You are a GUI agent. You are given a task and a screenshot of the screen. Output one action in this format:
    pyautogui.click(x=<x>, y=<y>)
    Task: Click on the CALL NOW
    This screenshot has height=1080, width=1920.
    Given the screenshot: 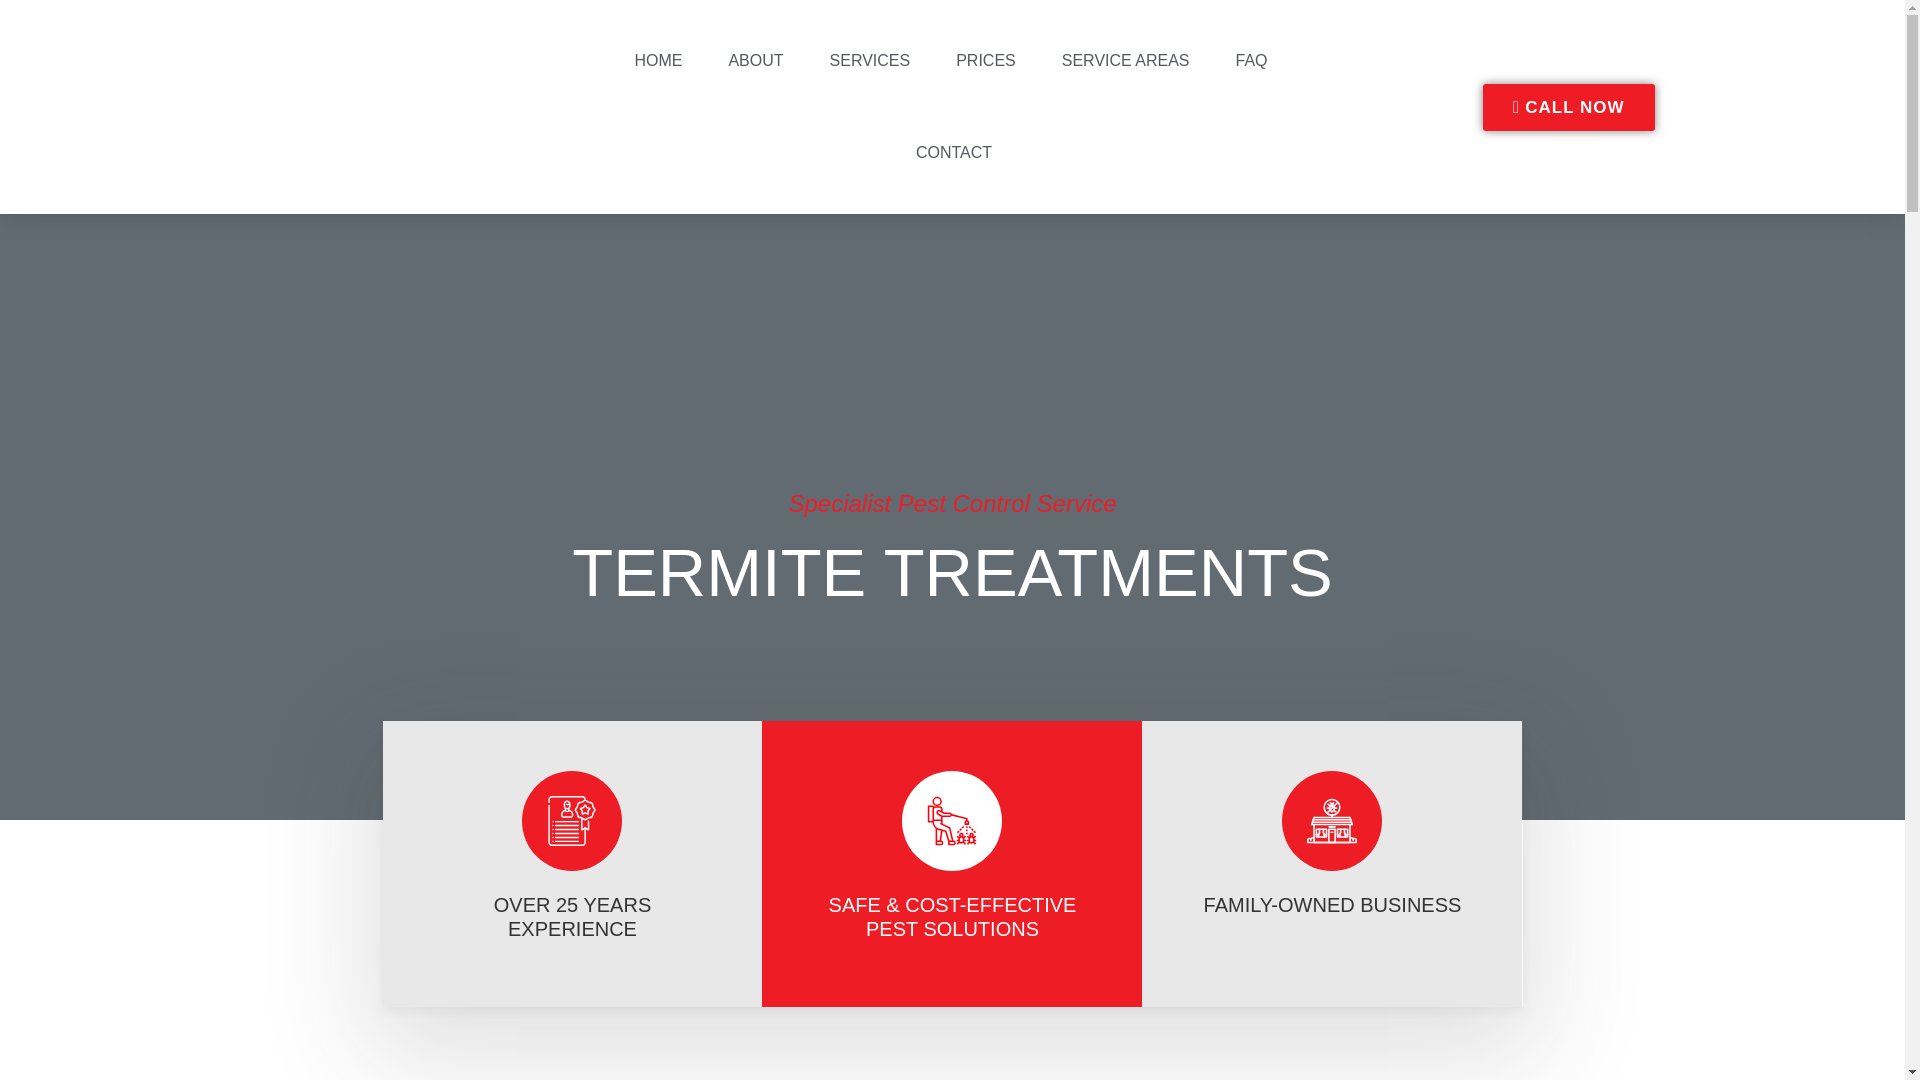 What is the action you would take?
    pyautogui.click(x=1568, y=107)
    